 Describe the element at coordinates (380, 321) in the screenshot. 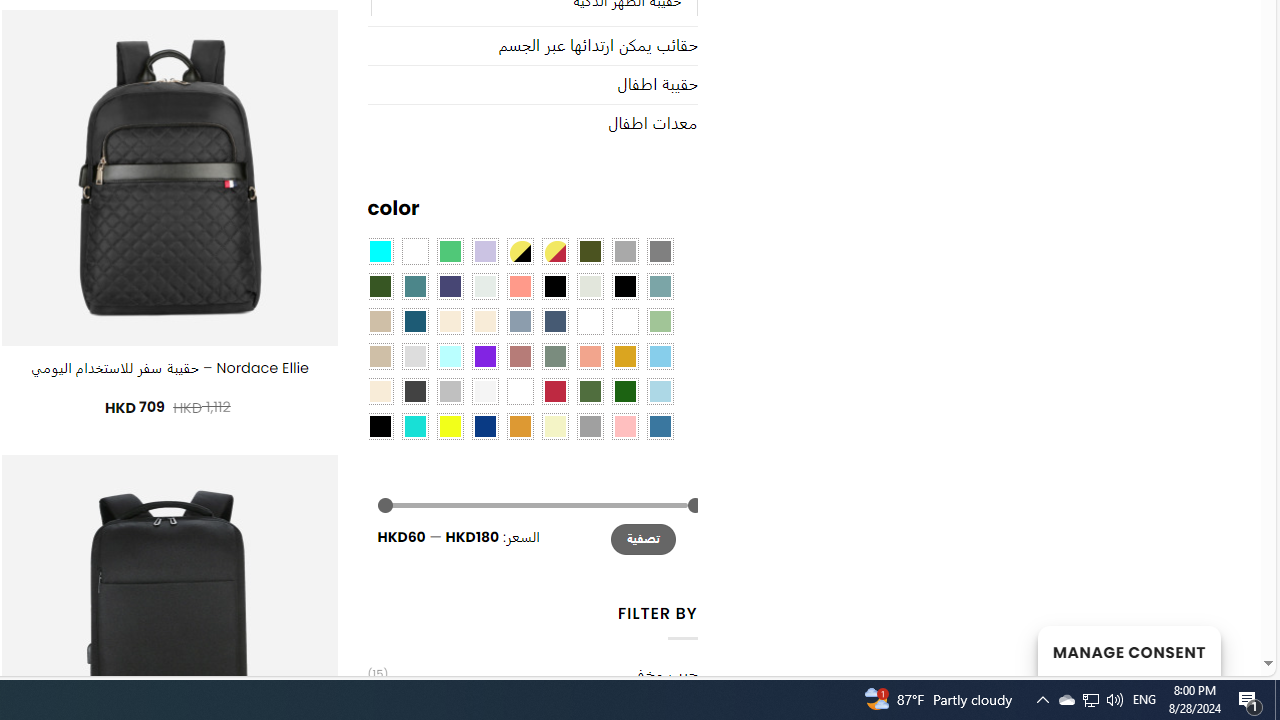

I see `Brownie` at that location.